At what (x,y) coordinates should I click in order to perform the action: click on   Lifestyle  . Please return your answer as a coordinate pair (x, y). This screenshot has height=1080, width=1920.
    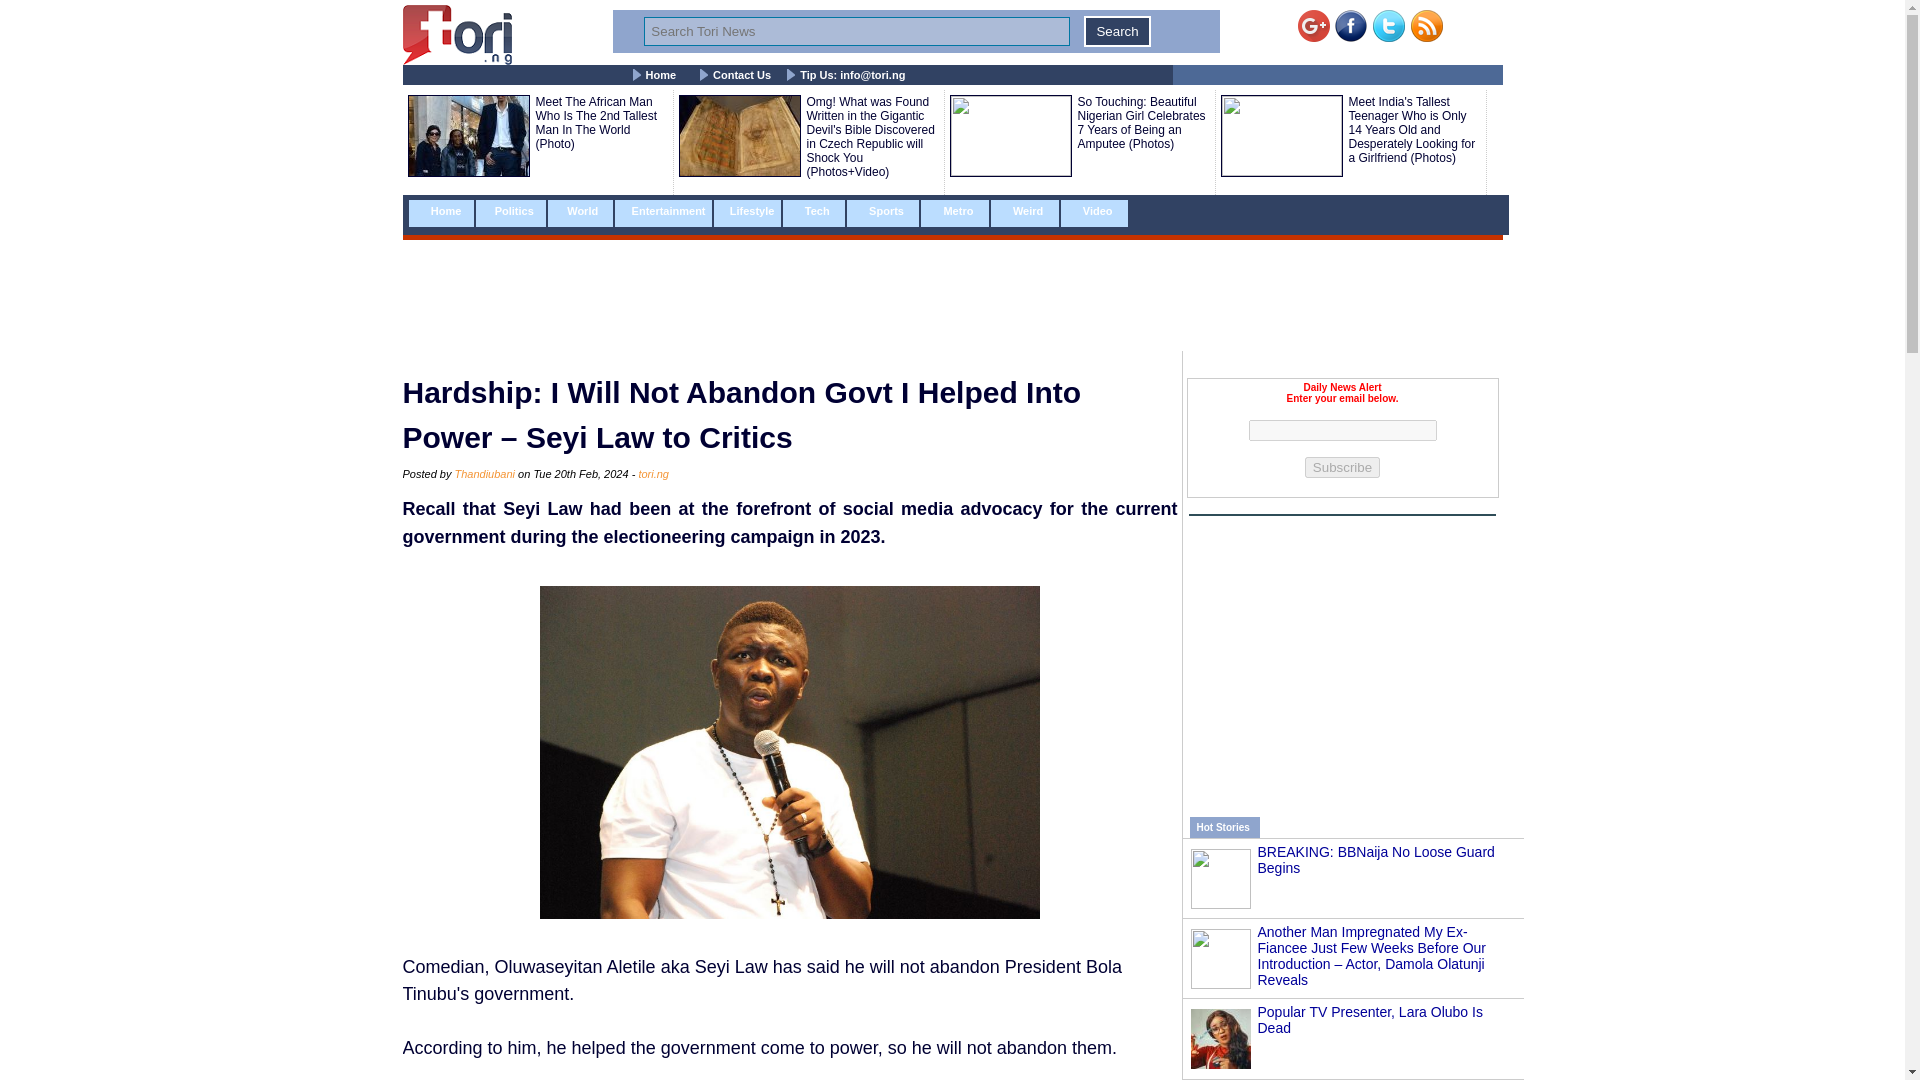
    Looking at the image, I should click on (748, 212).